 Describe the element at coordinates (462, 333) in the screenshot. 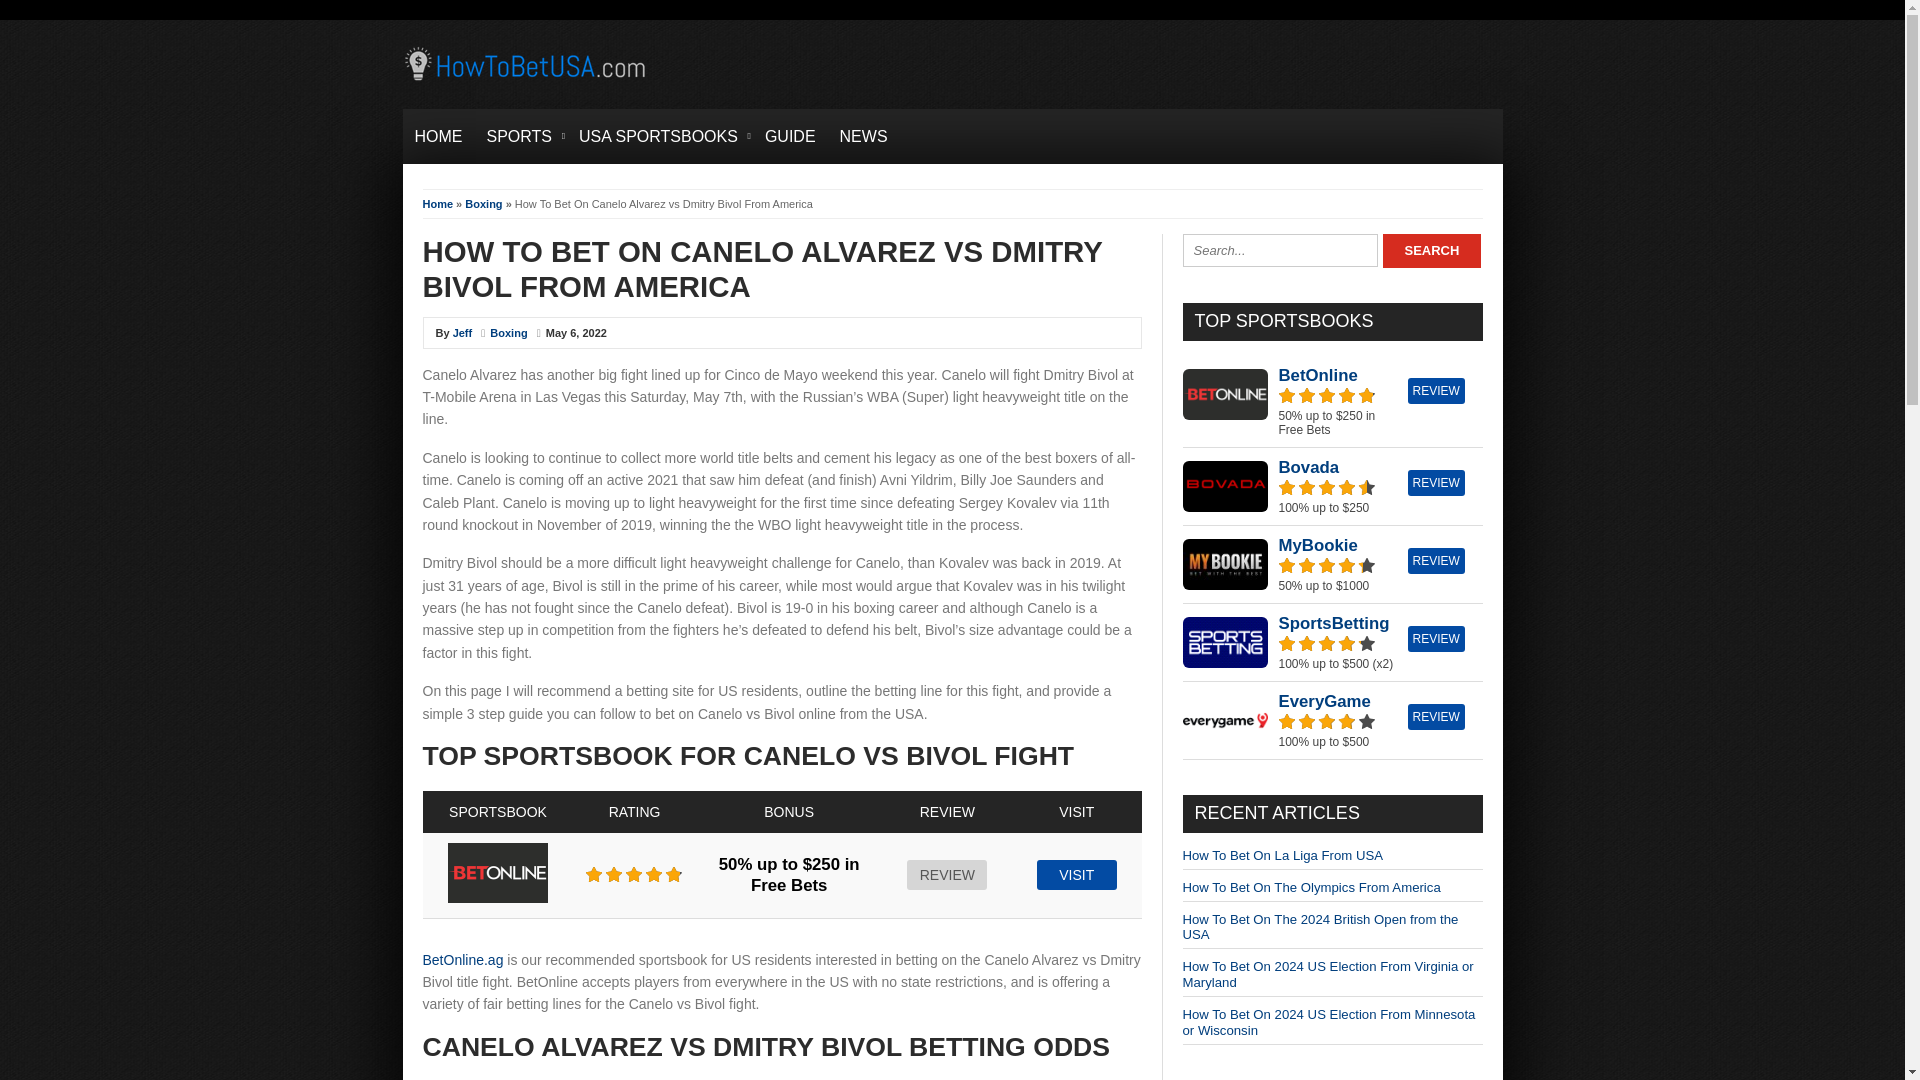

I see `Posts by Jeff` at that location.